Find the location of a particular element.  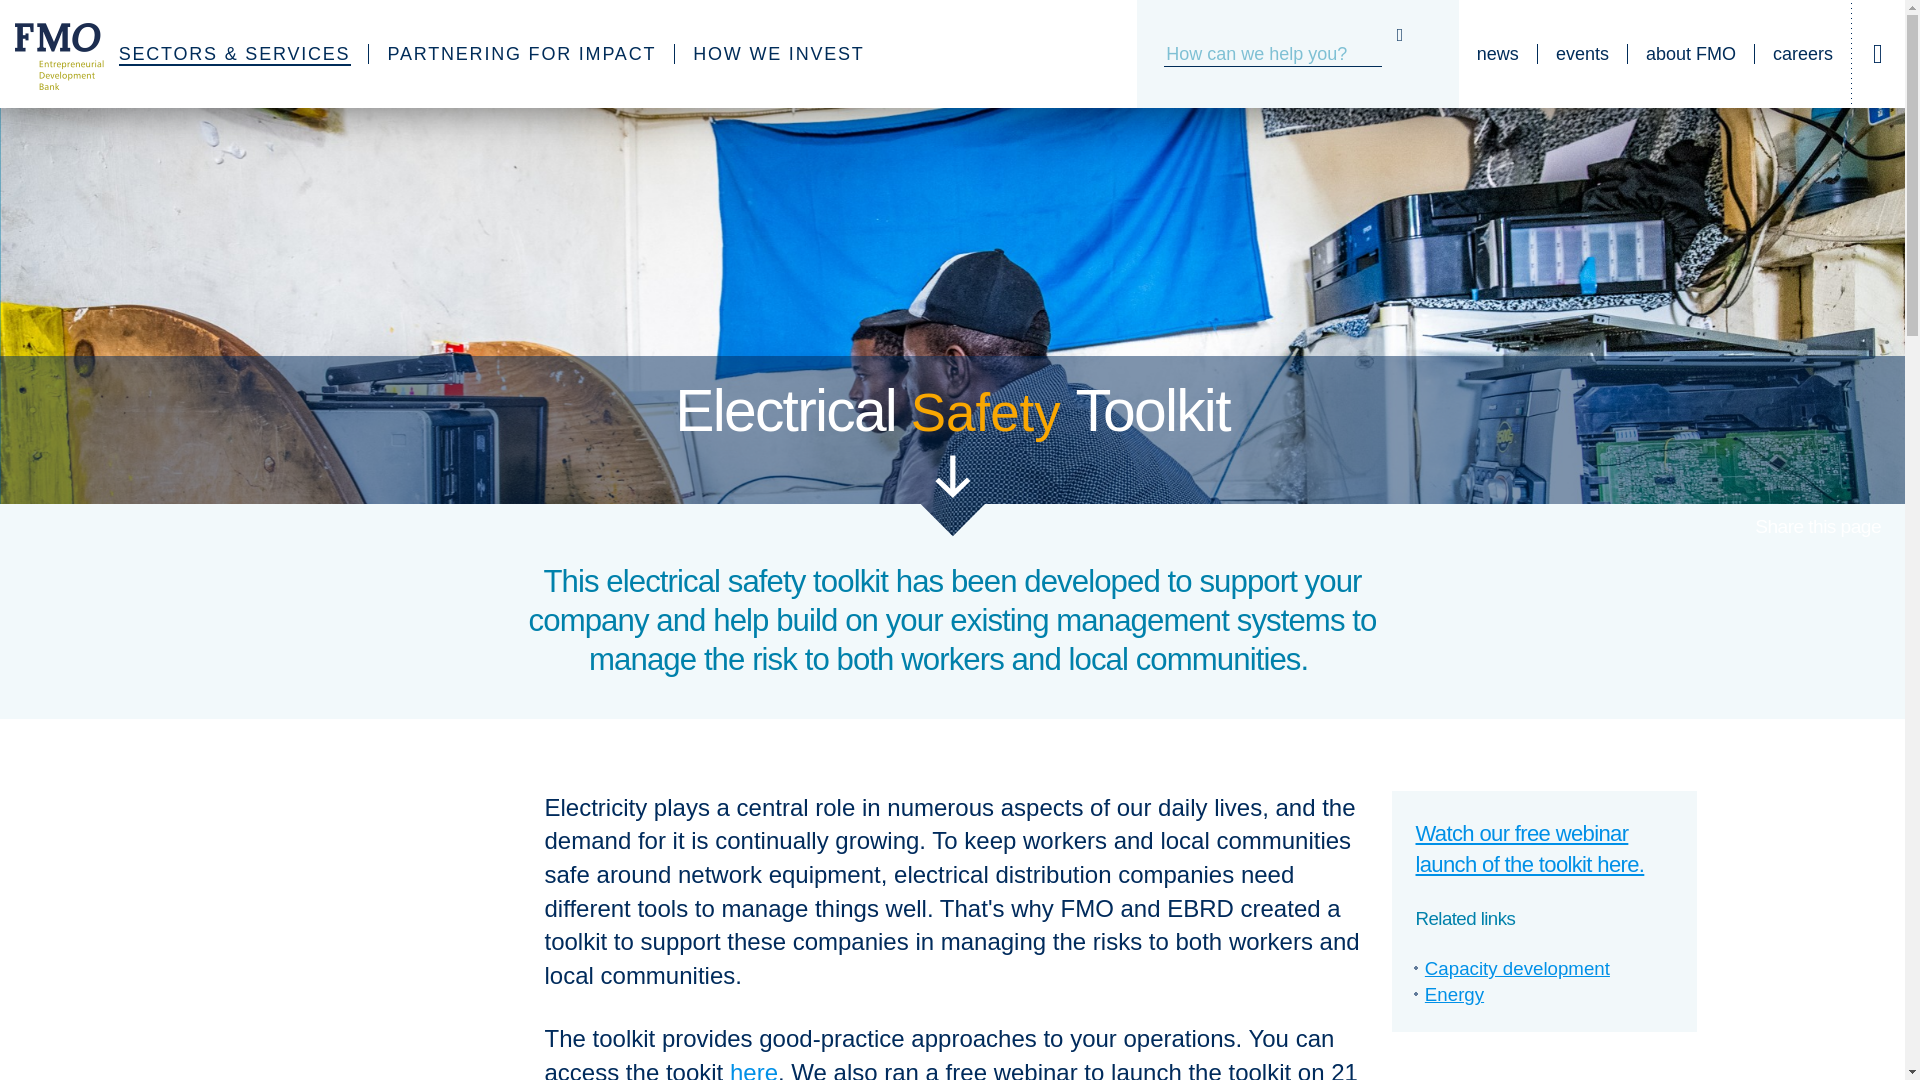

Energy is located at coordinates (1454, 994).